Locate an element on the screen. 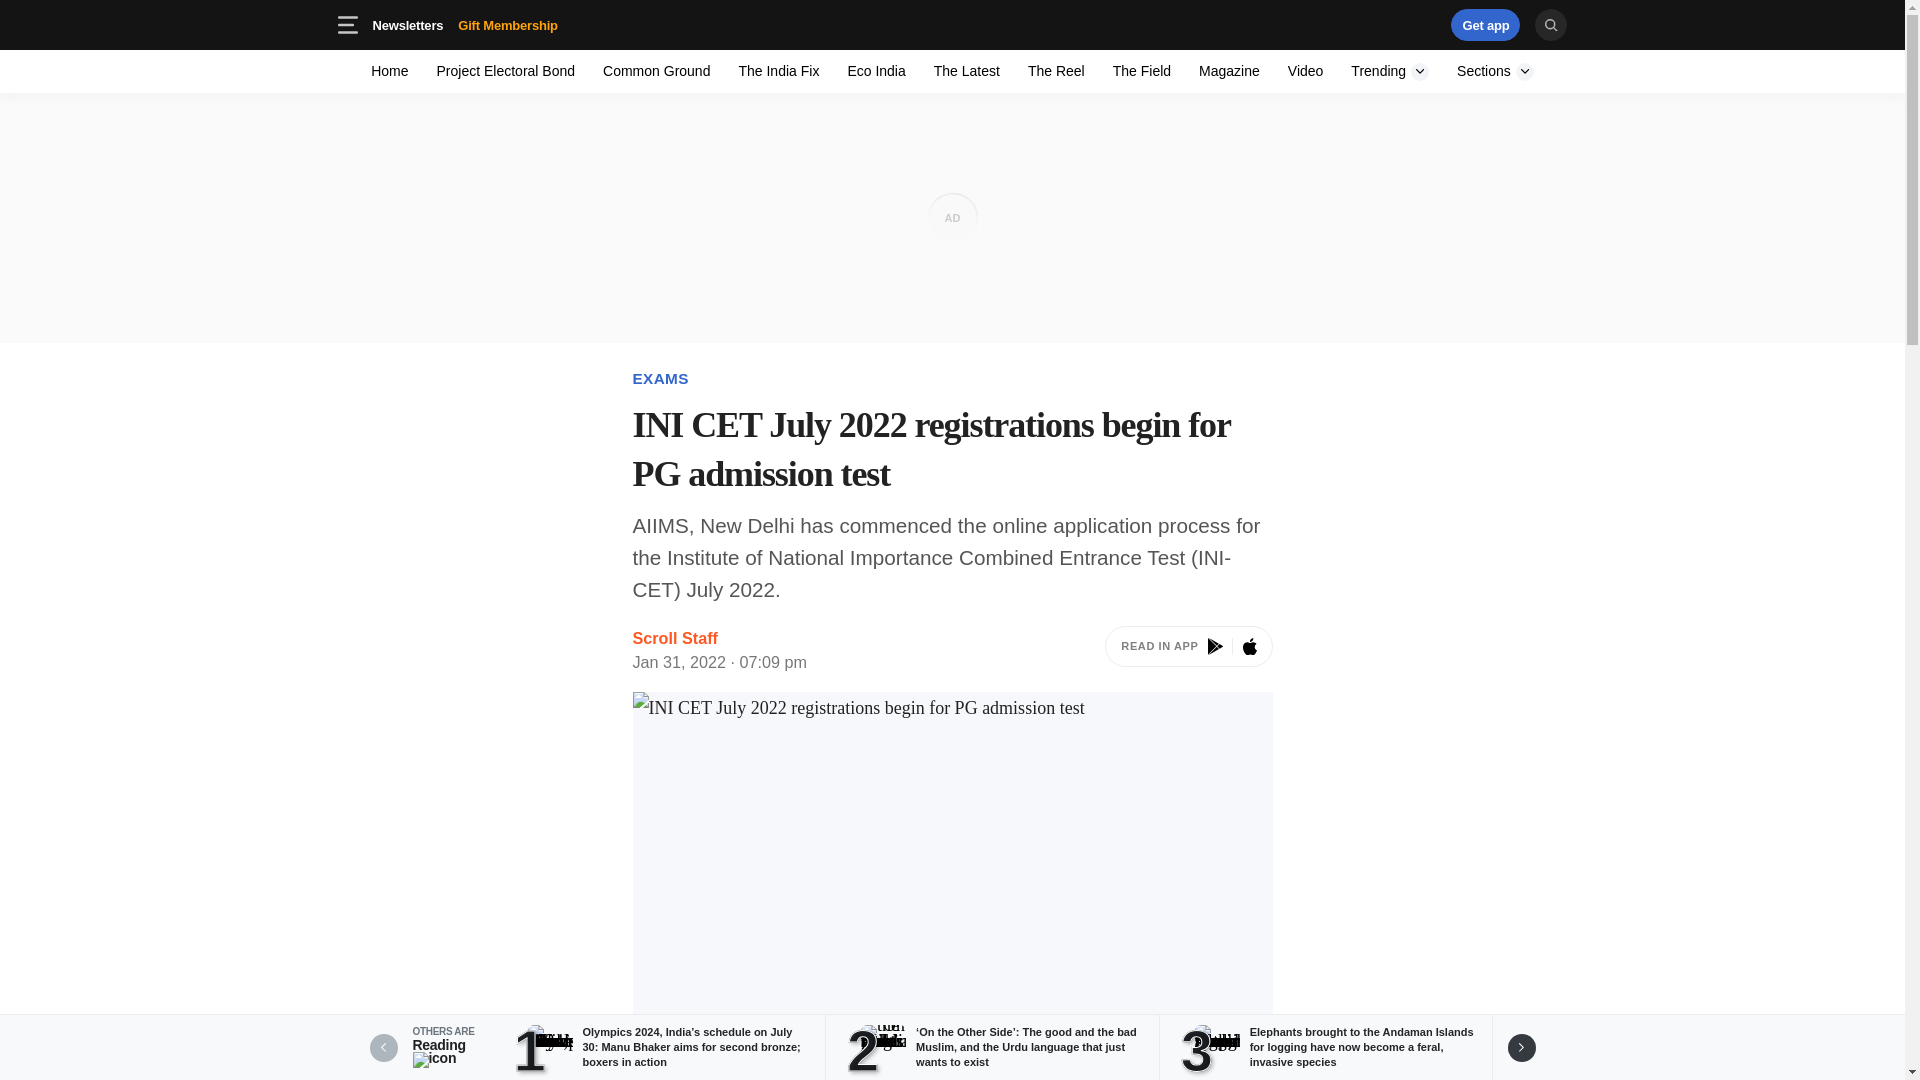  Home is located at coordinates (1390, 70).